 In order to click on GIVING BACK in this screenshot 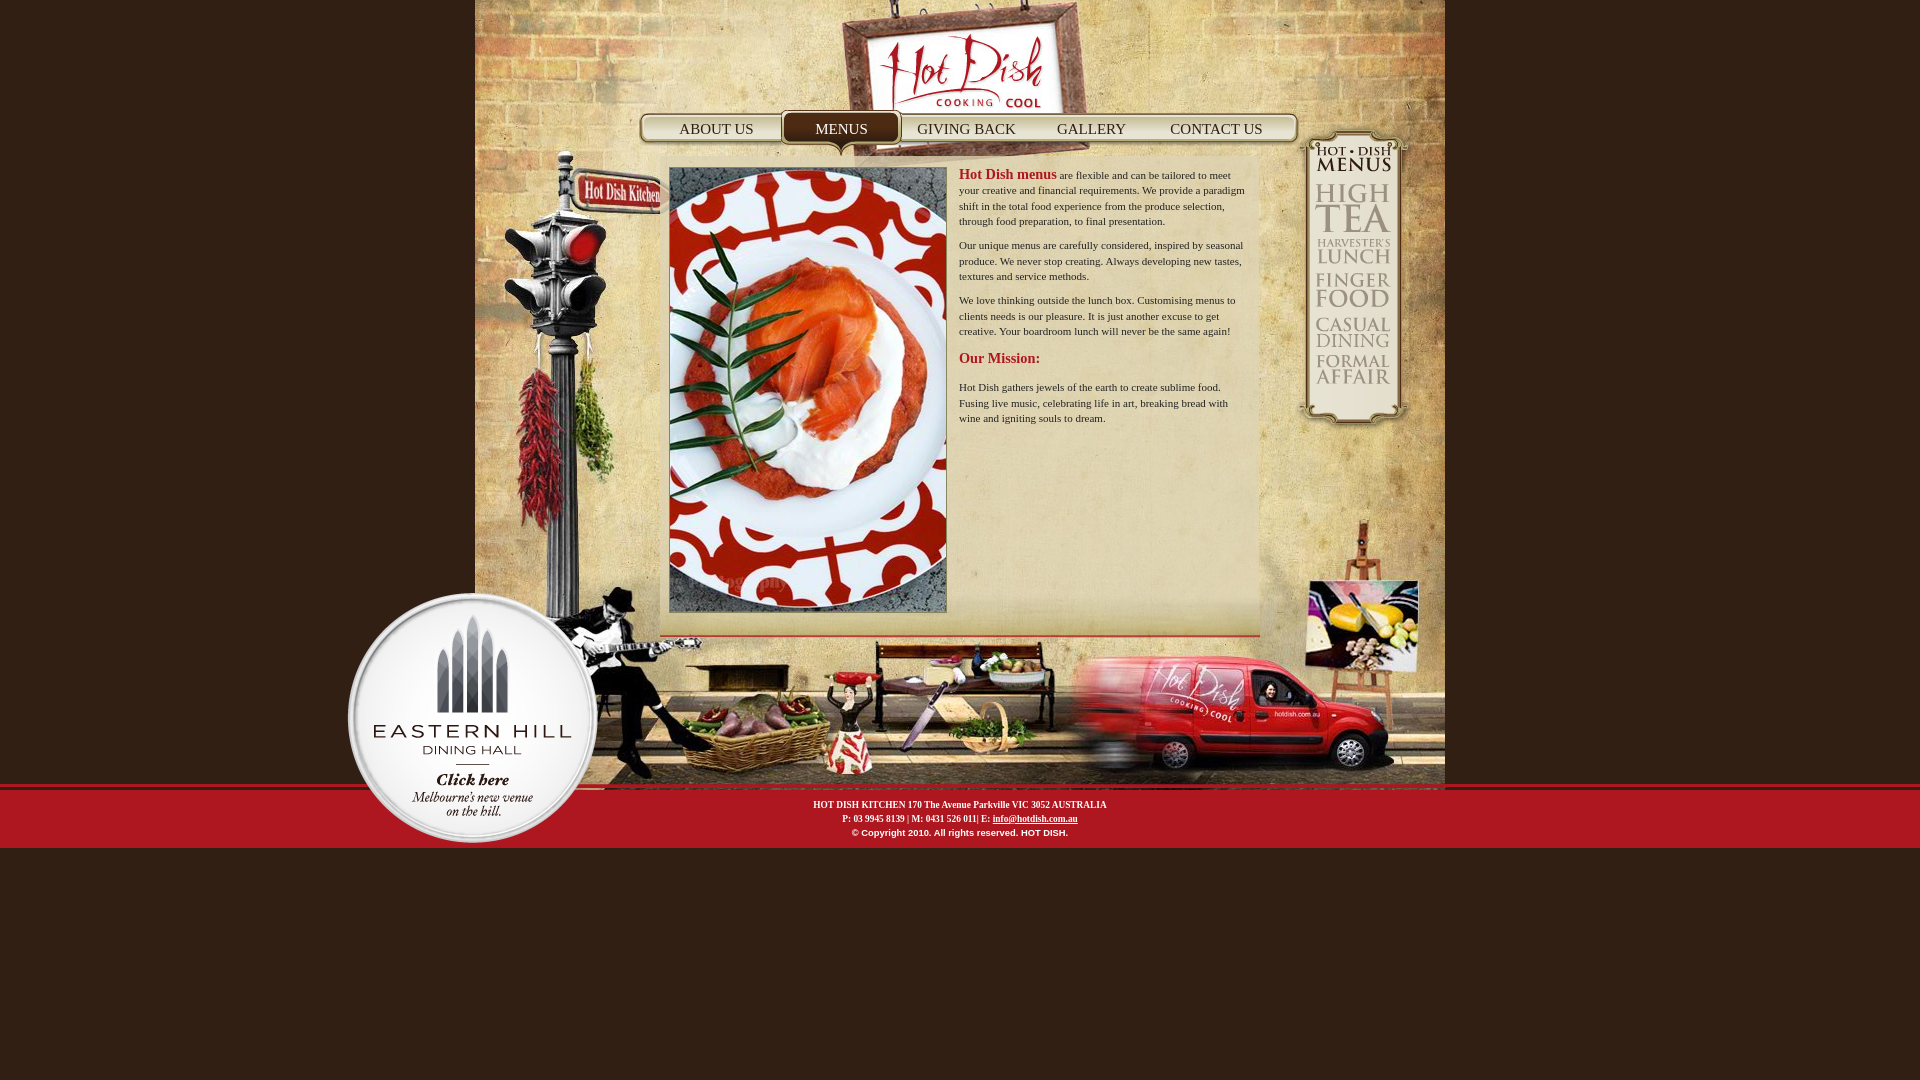, I will do `click(966, 137)`.